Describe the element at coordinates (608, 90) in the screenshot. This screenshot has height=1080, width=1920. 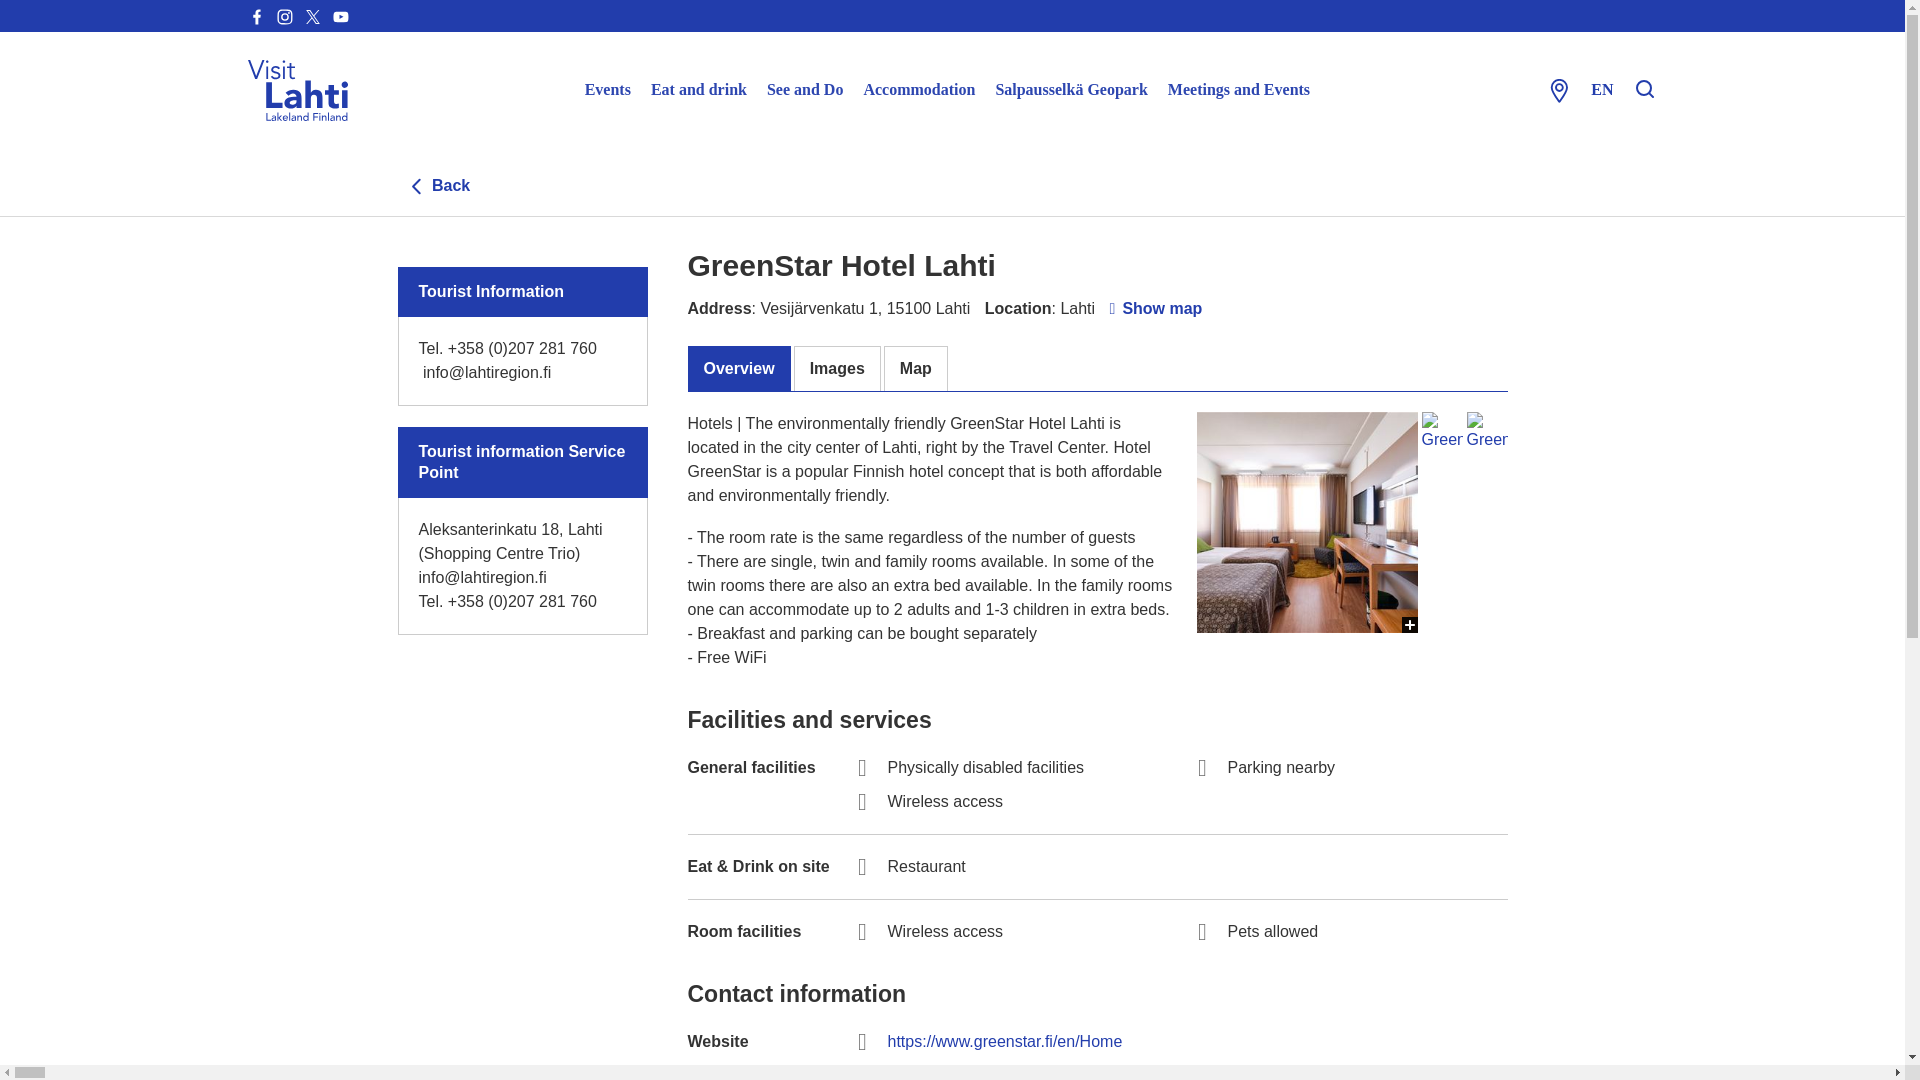
I see `Events` at that location.